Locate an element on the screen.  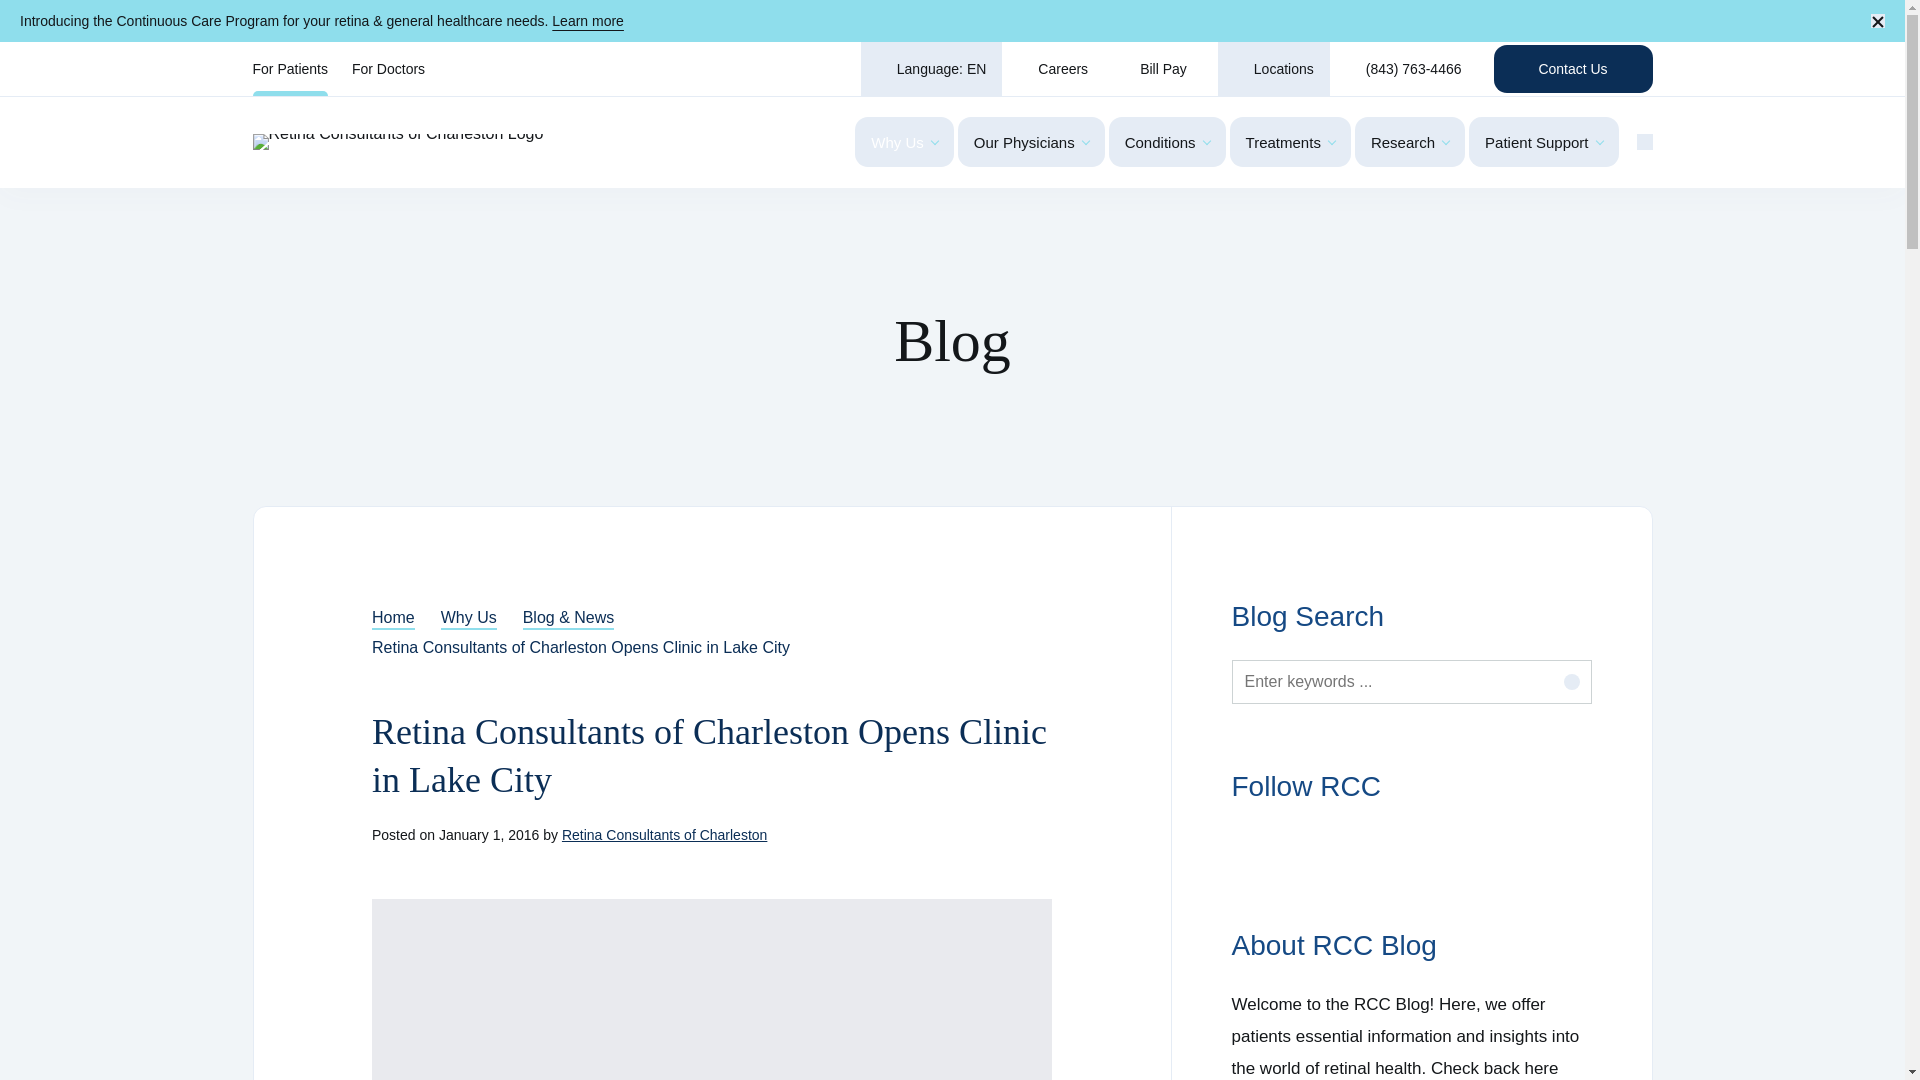
For Patients is located at coordinates (288, 69).